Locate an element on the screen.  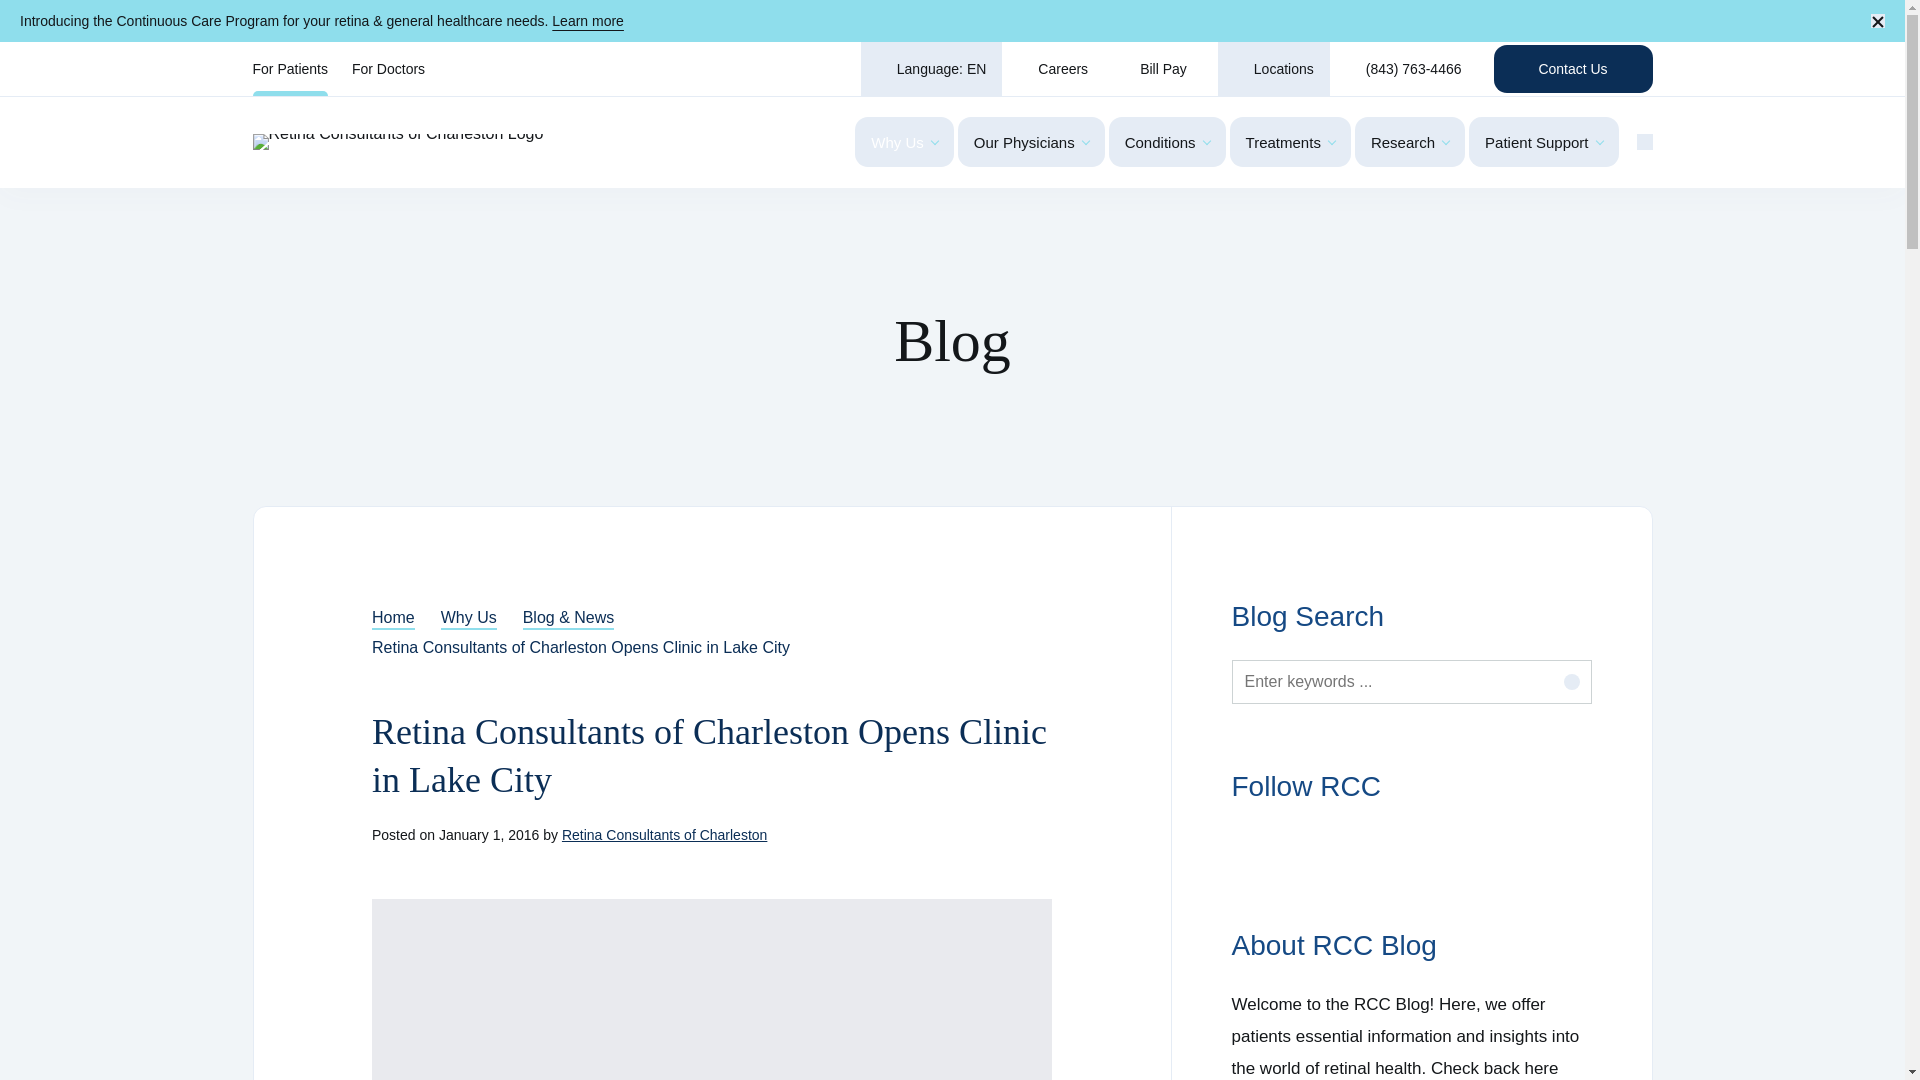
For Patients is located at coordinates (288, 69).